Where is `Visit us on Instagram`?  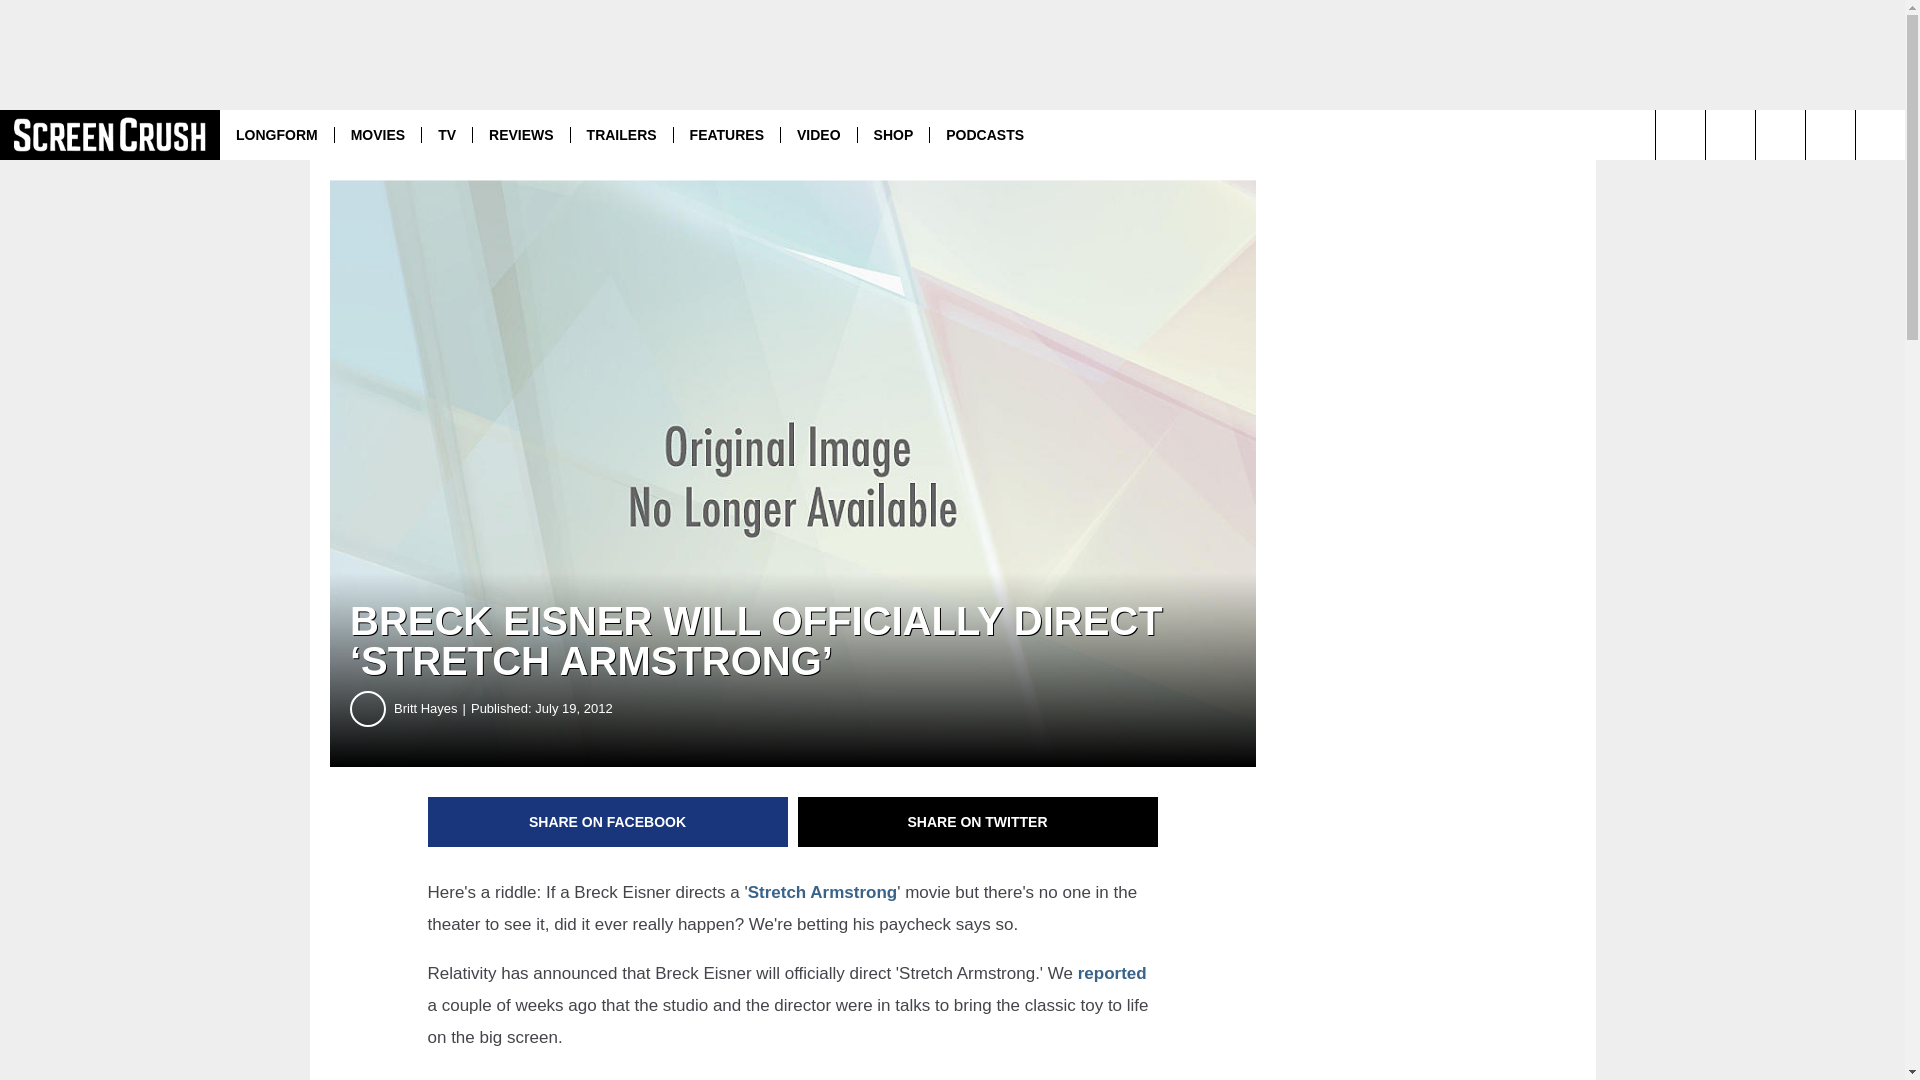
Visit us on Instagram is located at coordinates (1730, 134).